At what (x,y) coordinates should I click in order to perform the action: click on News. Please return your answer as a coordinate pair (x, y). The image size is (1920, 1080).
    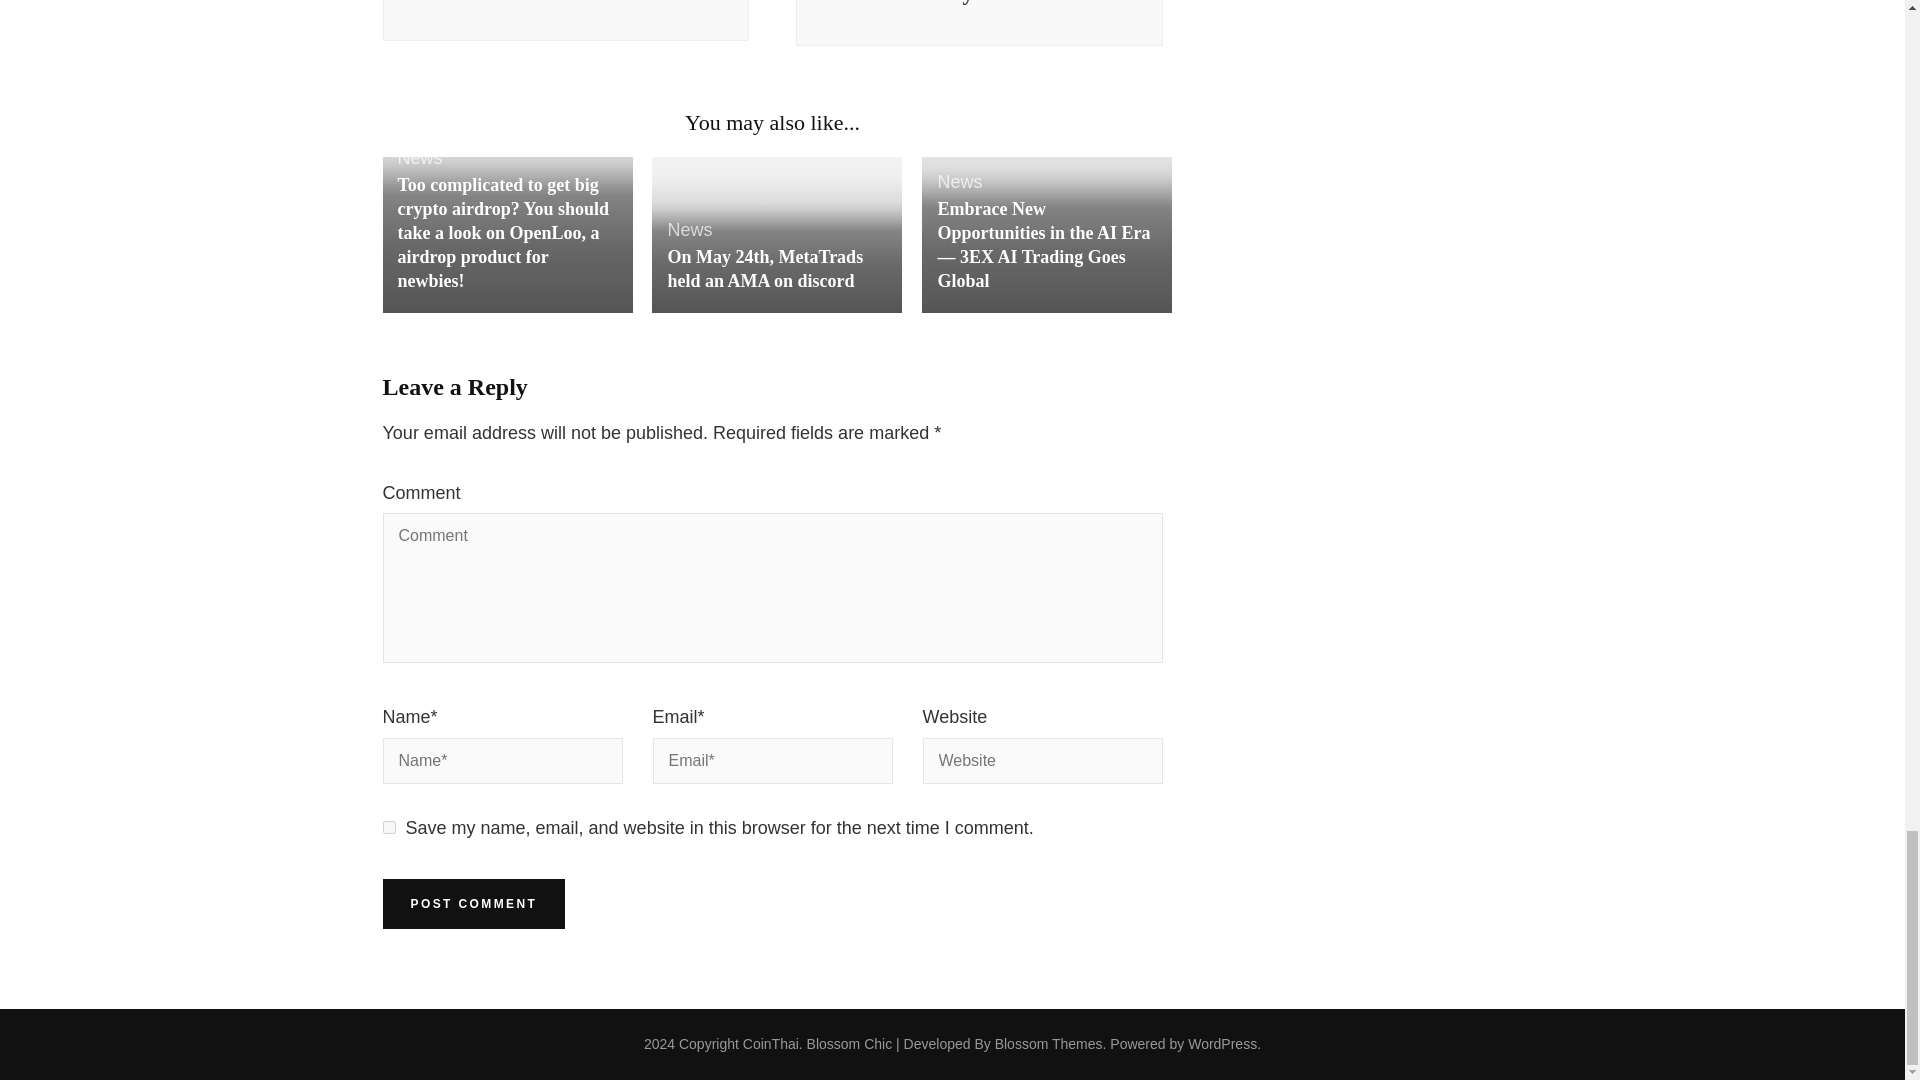
    Looking at the image, I should click on (689, 230).